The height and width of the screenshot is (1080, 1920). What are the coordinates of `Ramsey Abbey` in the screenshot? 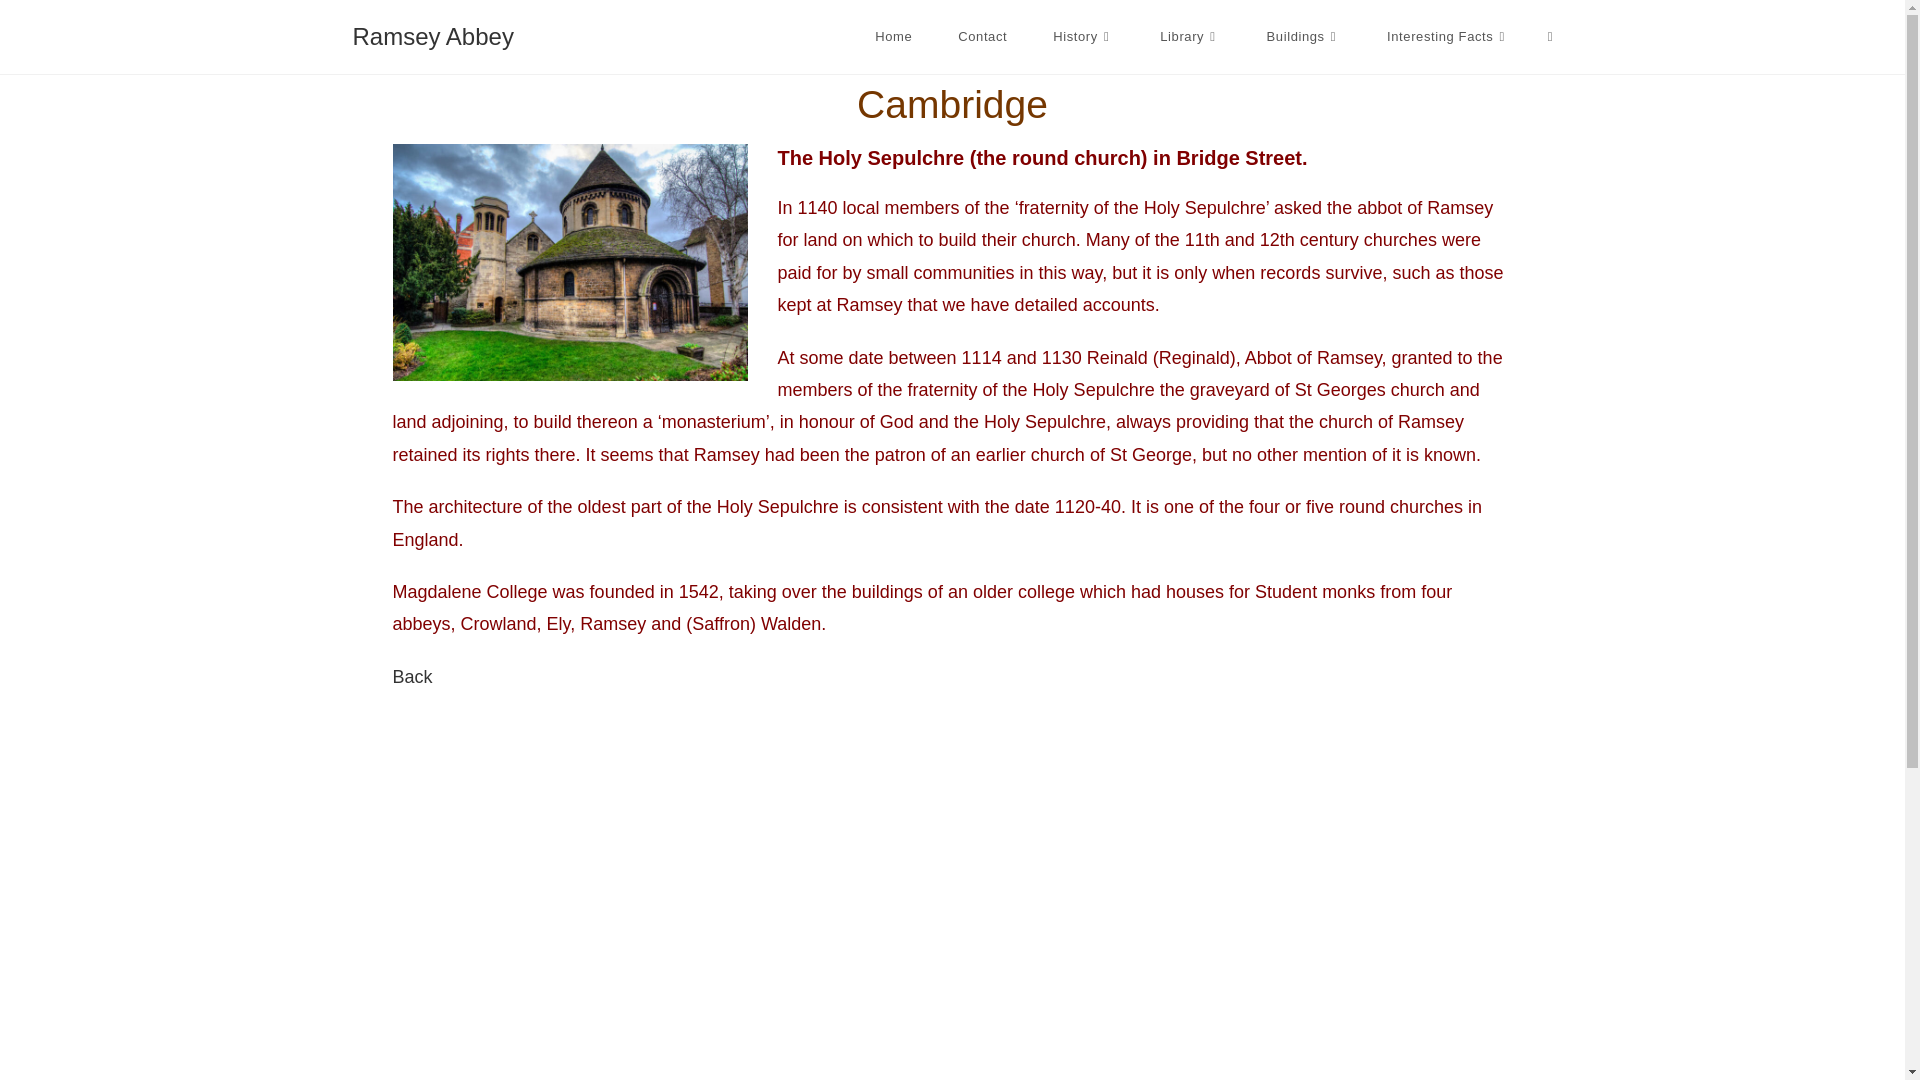 It's located at (432, 36).